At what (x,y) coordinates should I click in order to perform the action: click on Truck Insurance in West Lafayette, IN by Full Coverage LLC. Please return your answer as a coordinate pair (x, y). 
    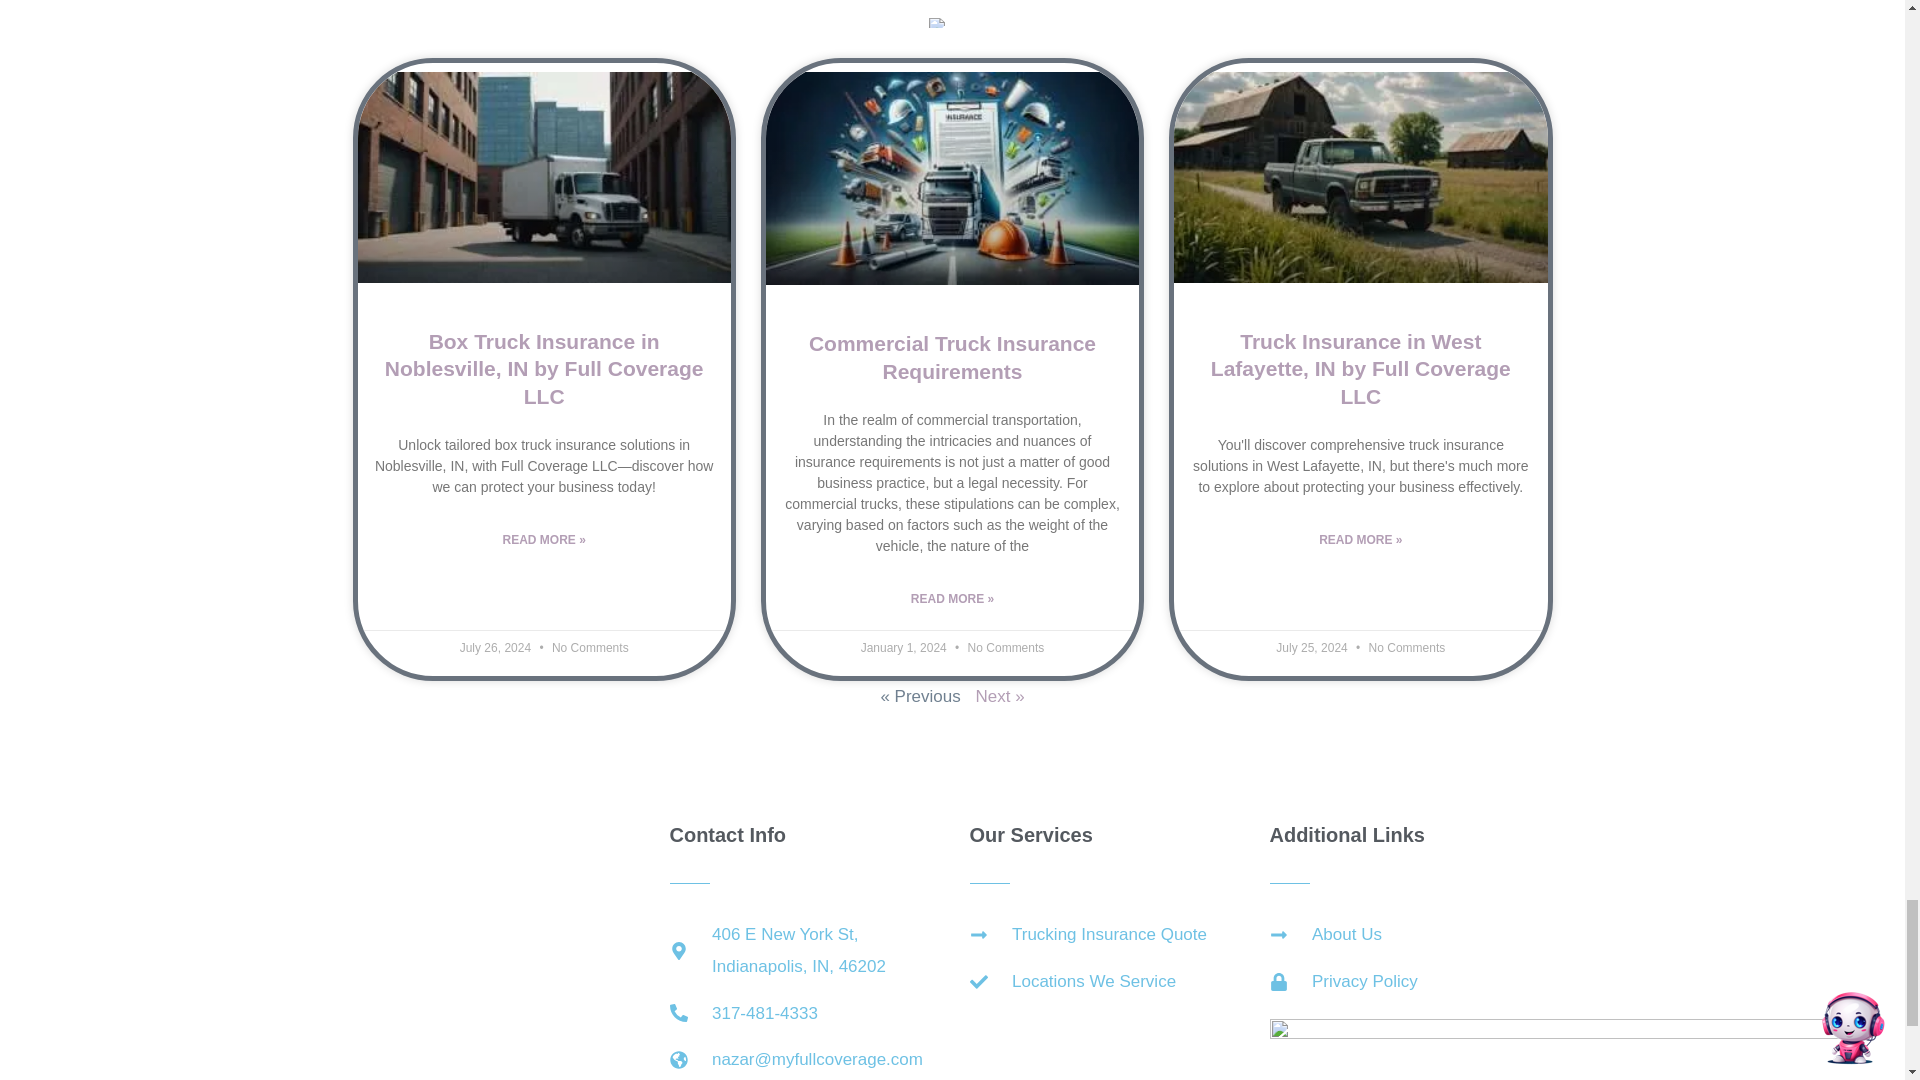
    Looking at the image, I should click on (1361, 369).